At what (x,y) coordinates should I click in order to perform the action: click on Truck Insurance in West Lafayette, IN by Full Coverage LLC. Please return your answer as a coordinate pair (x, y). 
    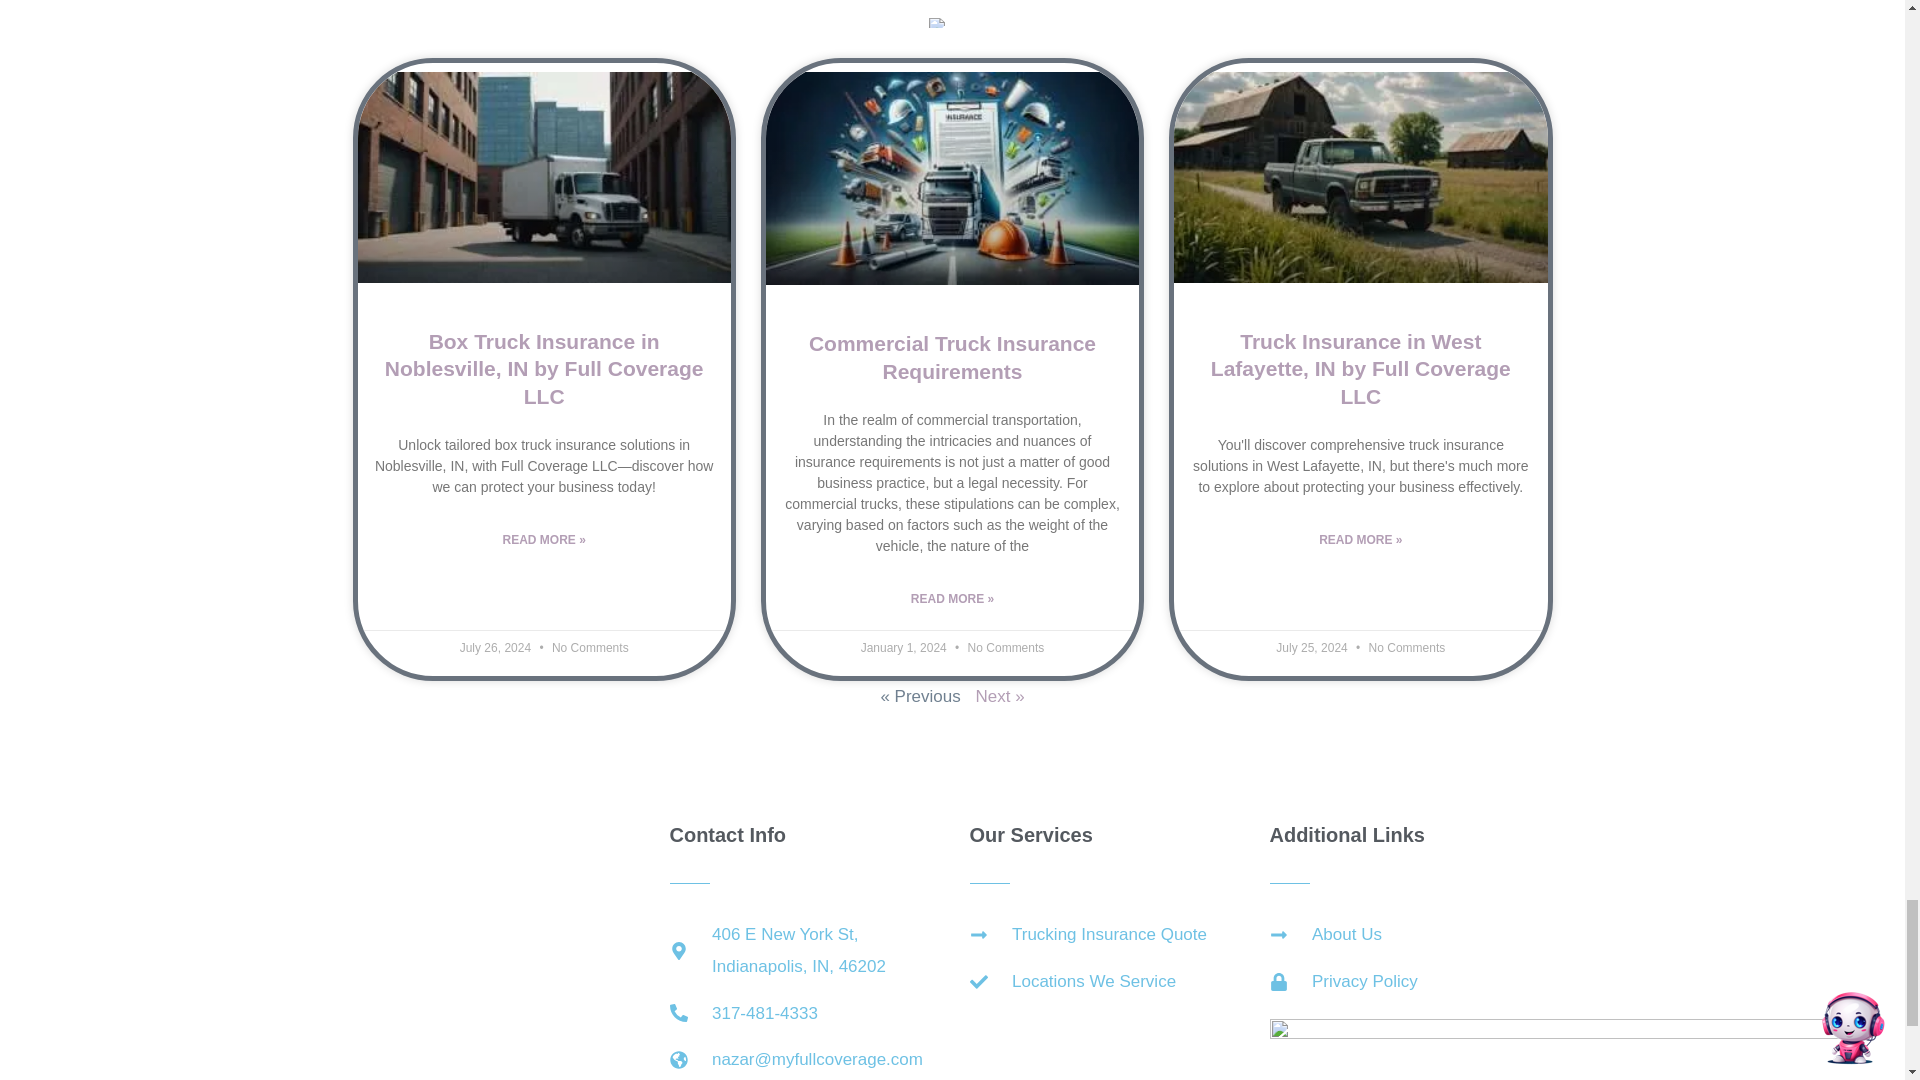
    Looking at the image, I should click on (1361, 369).